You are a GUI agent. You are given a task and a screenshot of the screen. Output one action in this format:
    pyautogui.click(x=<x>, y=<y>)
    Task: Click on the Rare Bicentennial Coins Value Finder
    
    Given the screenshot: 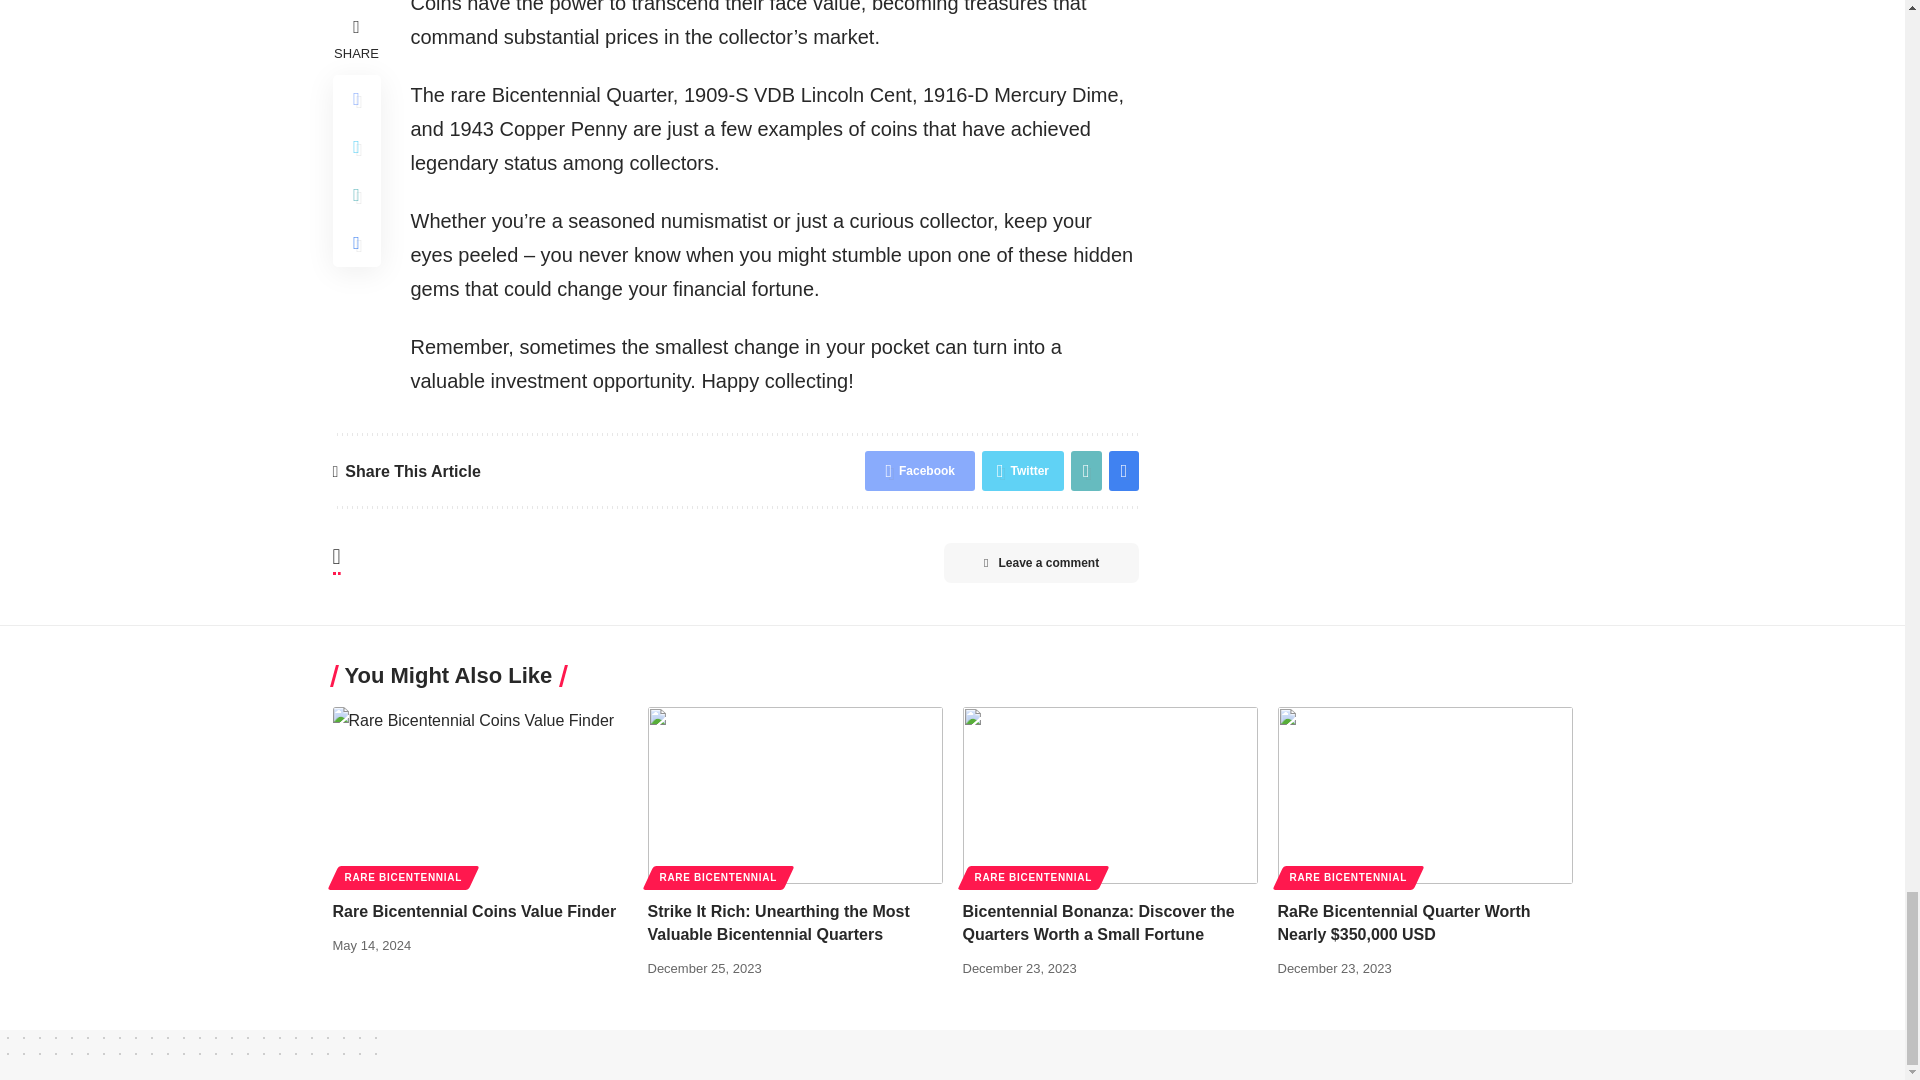 What is the action you would take?
    pyautogui.click(x=480, y=796)
    